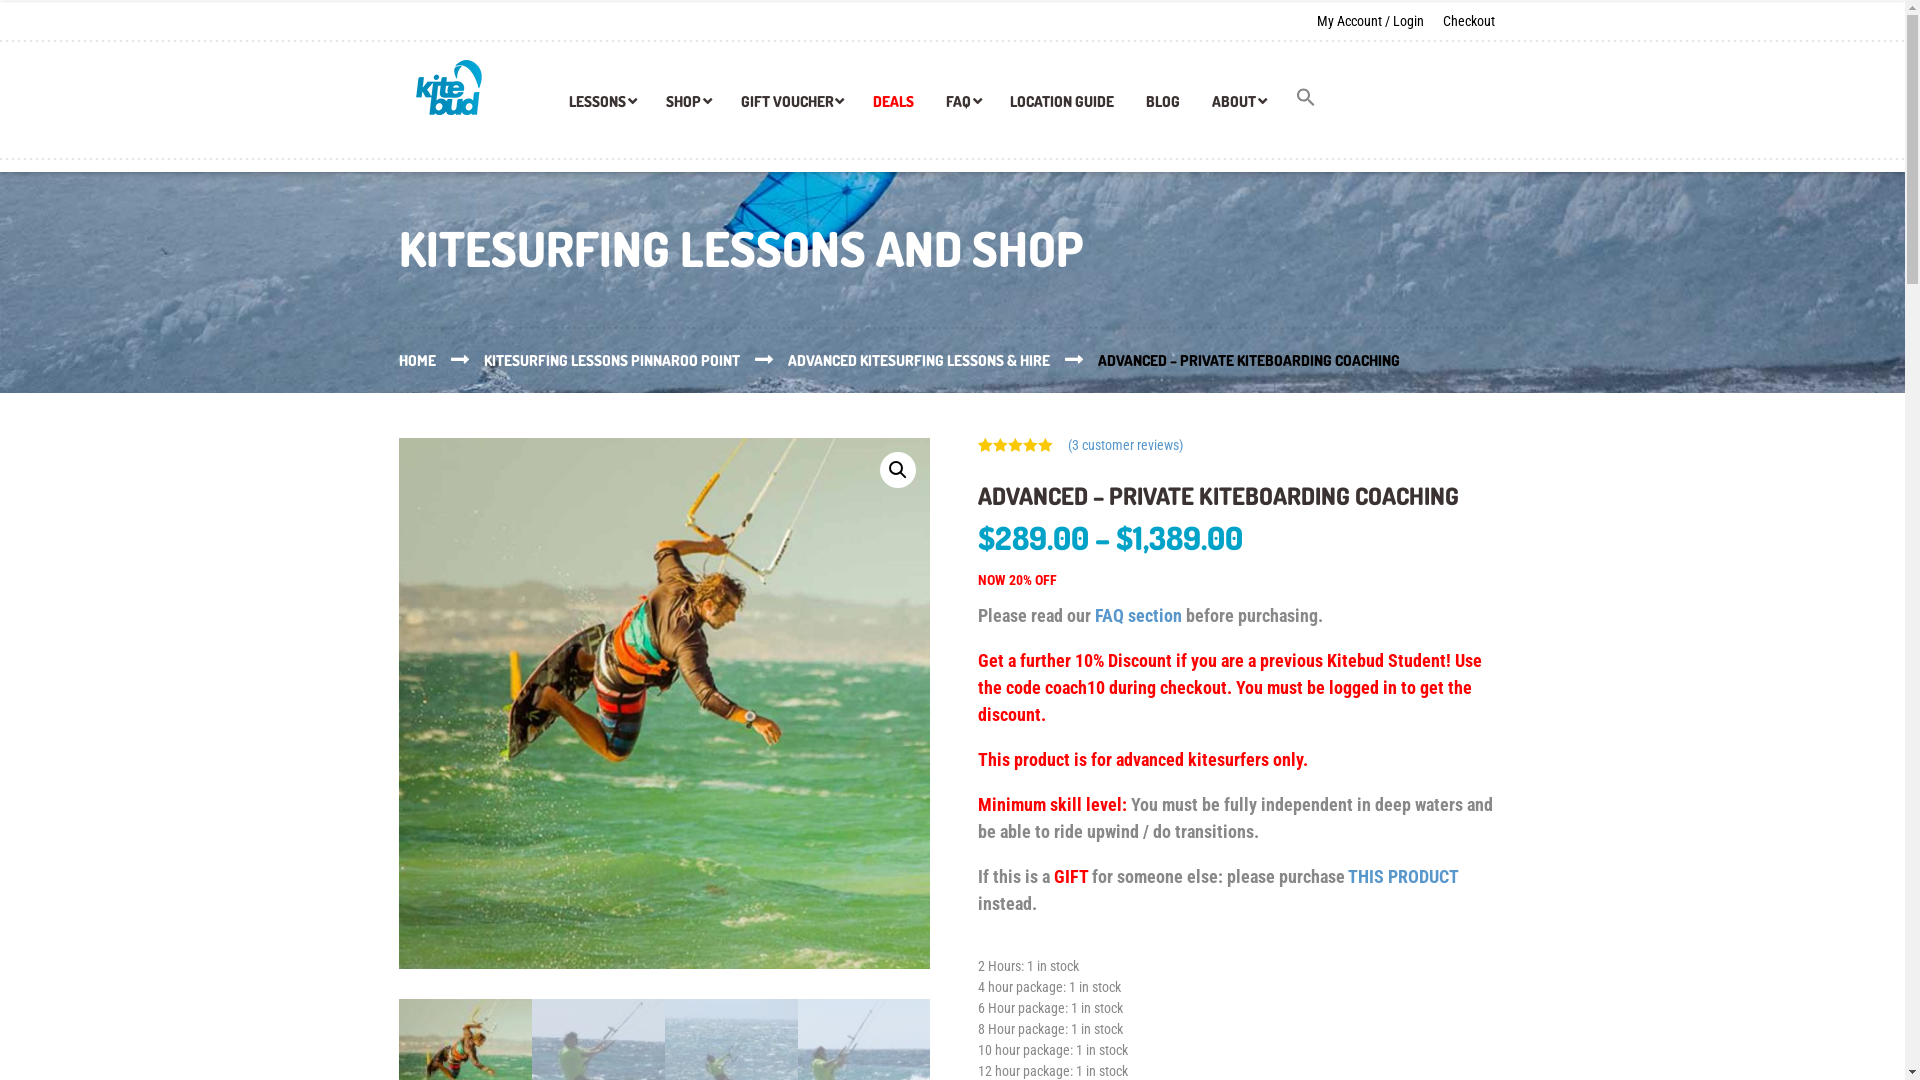 Image resolution: width=1920 pixels, height=1080 pixels. Describe the element at coordinates (962, 108) in the screenshot. I see `FAQ` at that location.